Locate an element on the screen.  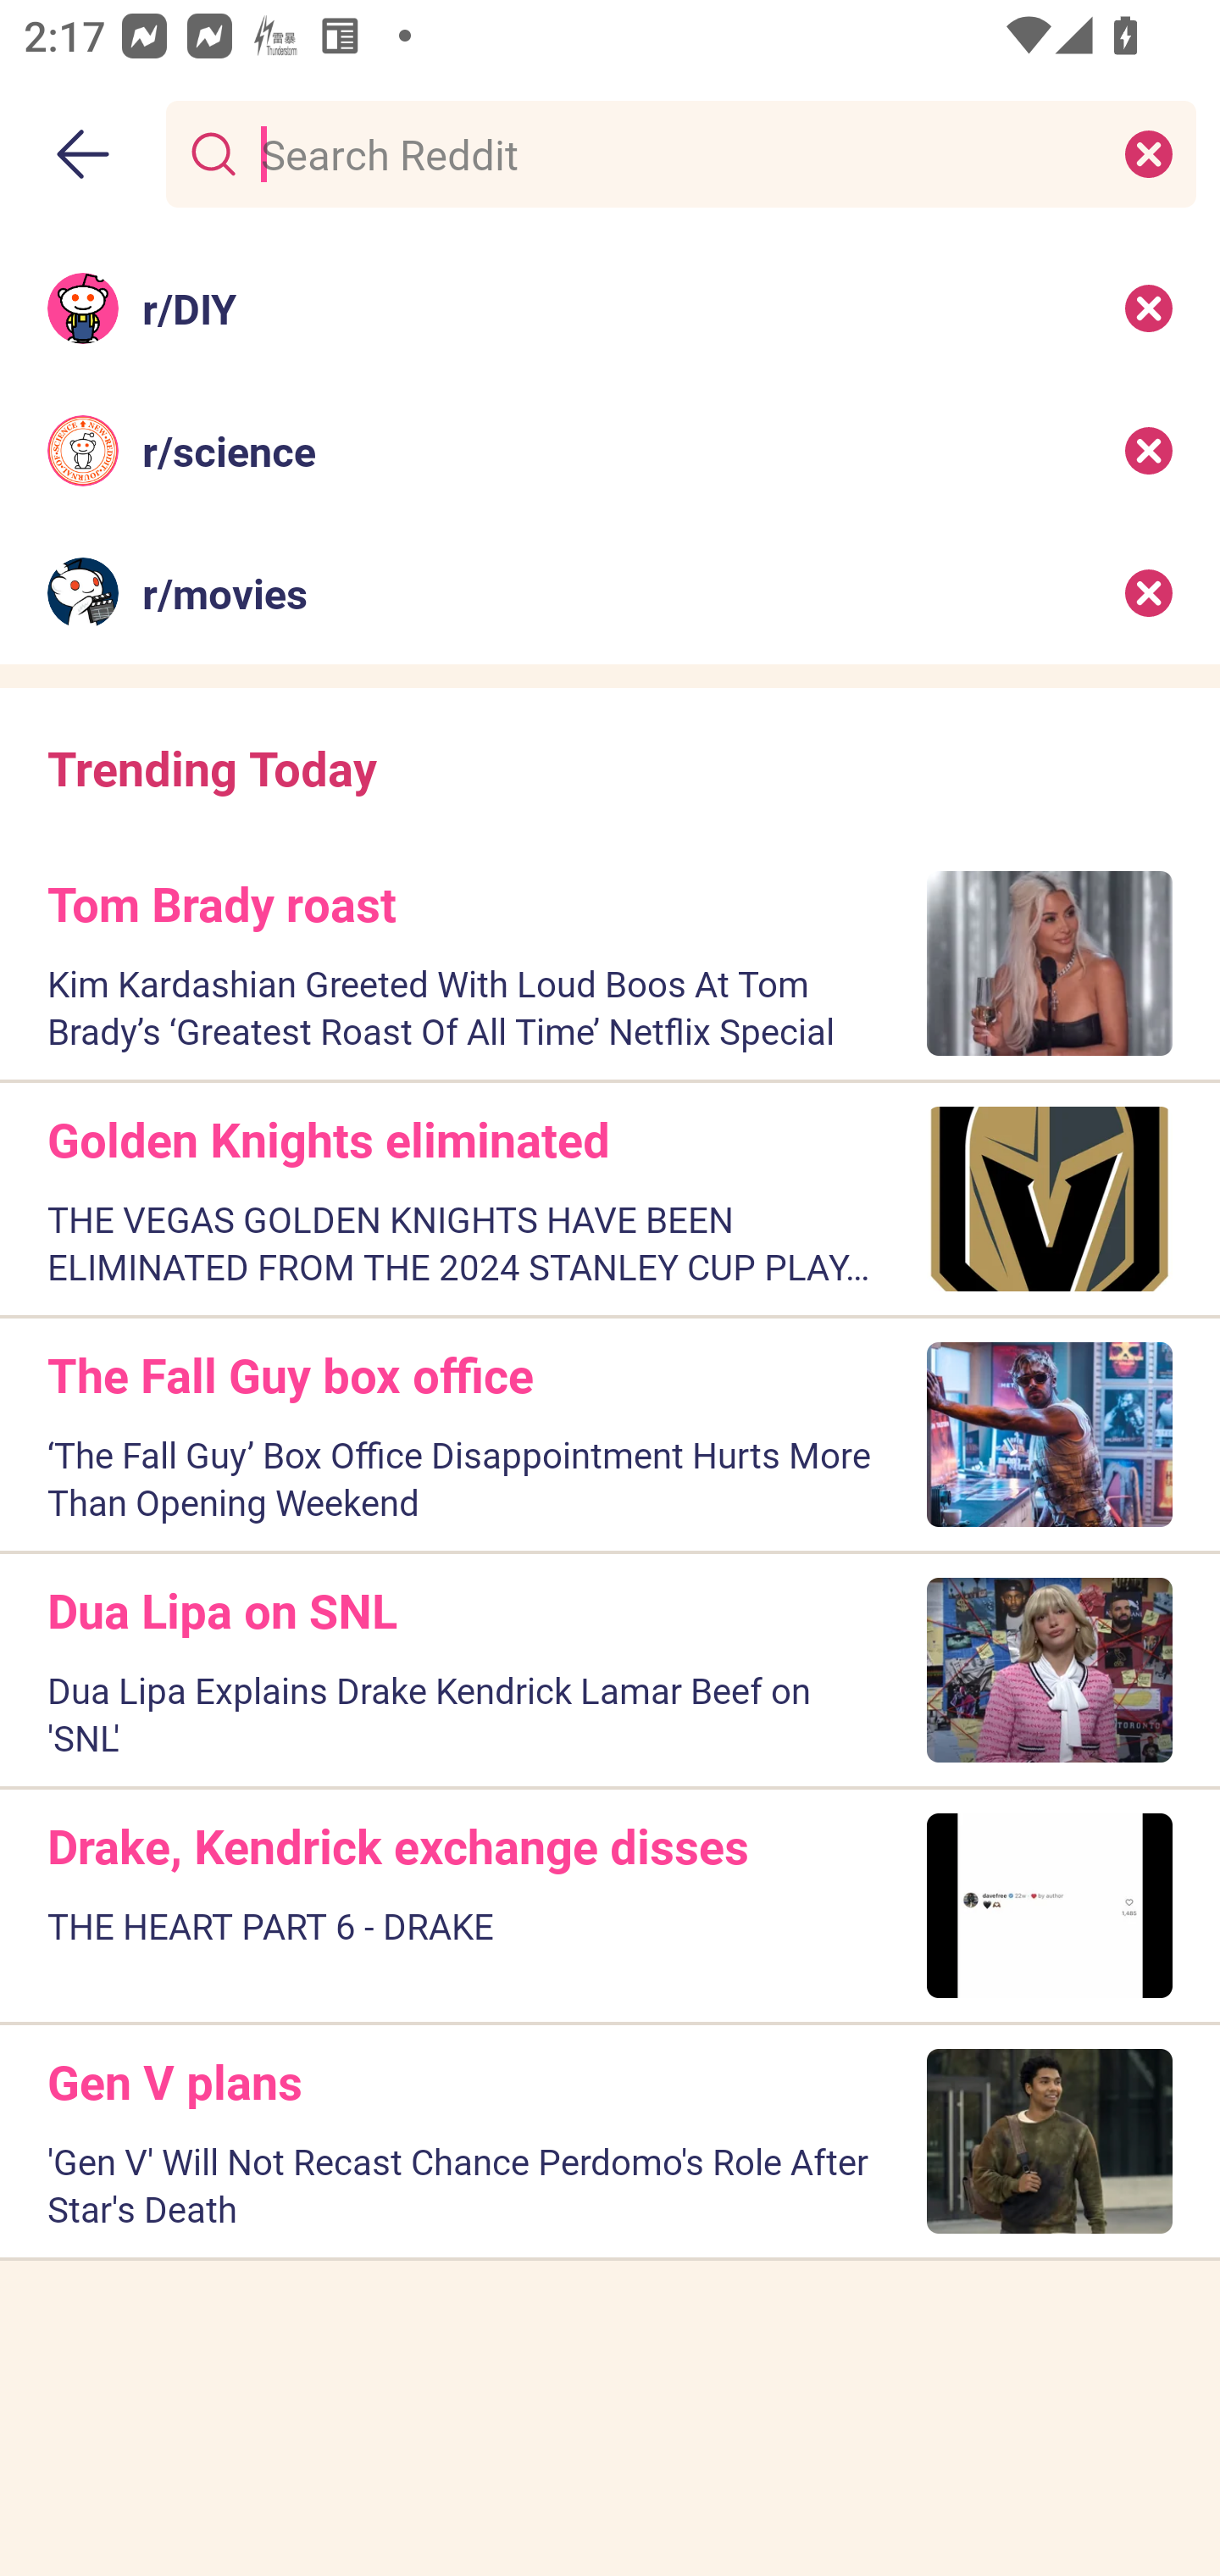
Remove is located at coordinates (1149, 593).